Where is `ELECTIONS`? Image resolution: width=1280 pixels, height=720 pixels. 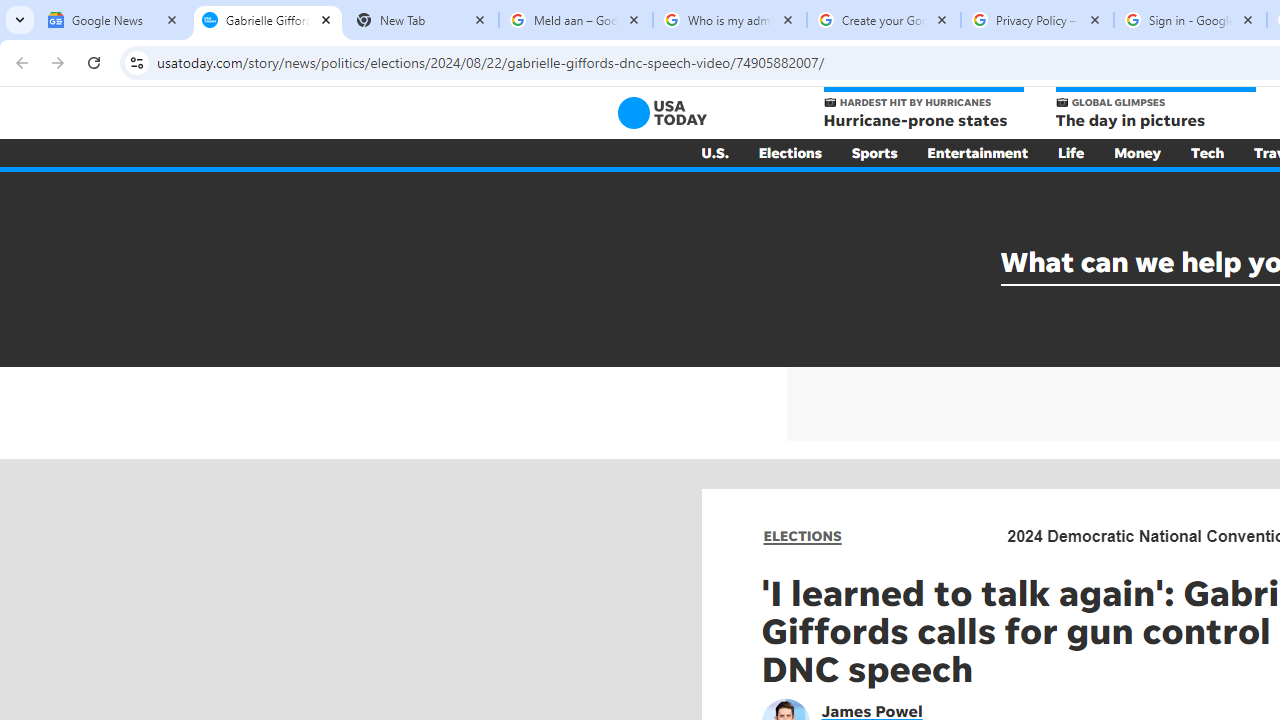
ELECTIONS is located at coordinates (802, 536).